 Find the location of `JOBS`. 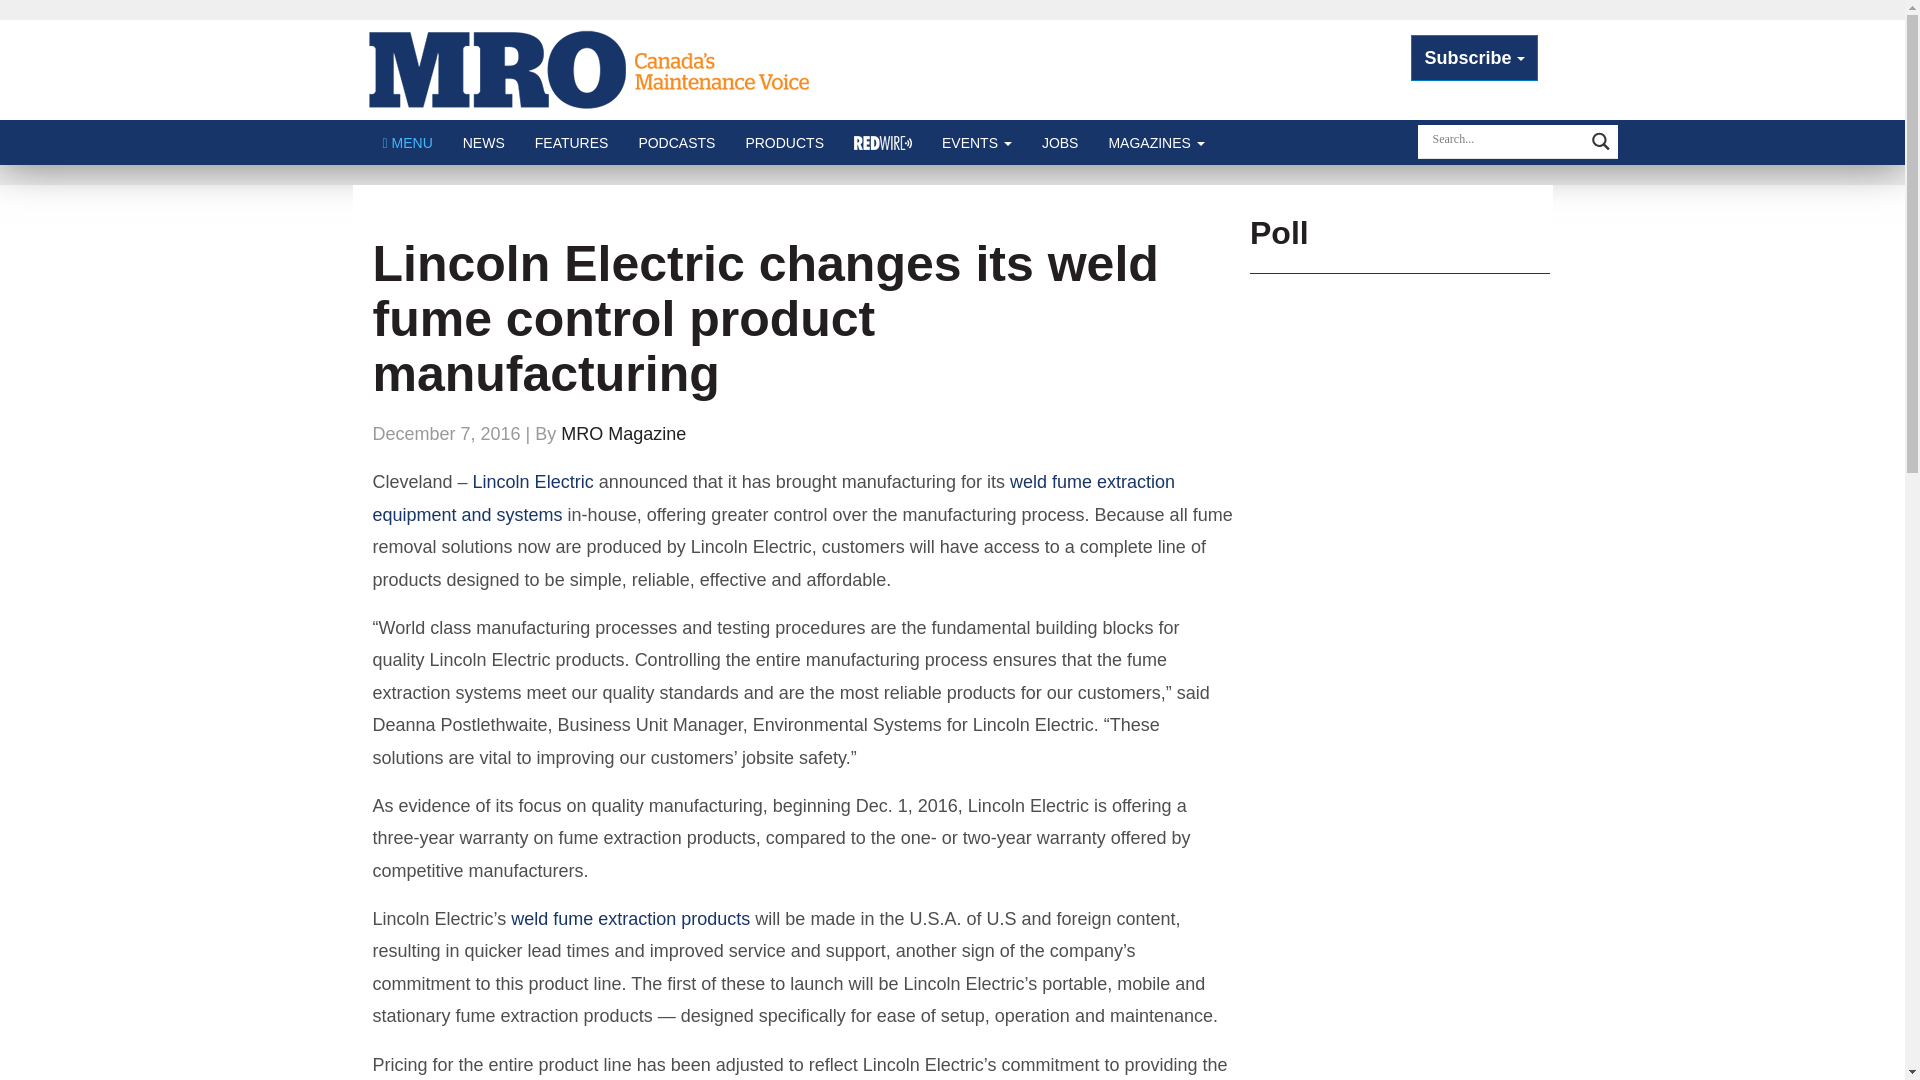

JOBS is located at coordinates (1060, 142).